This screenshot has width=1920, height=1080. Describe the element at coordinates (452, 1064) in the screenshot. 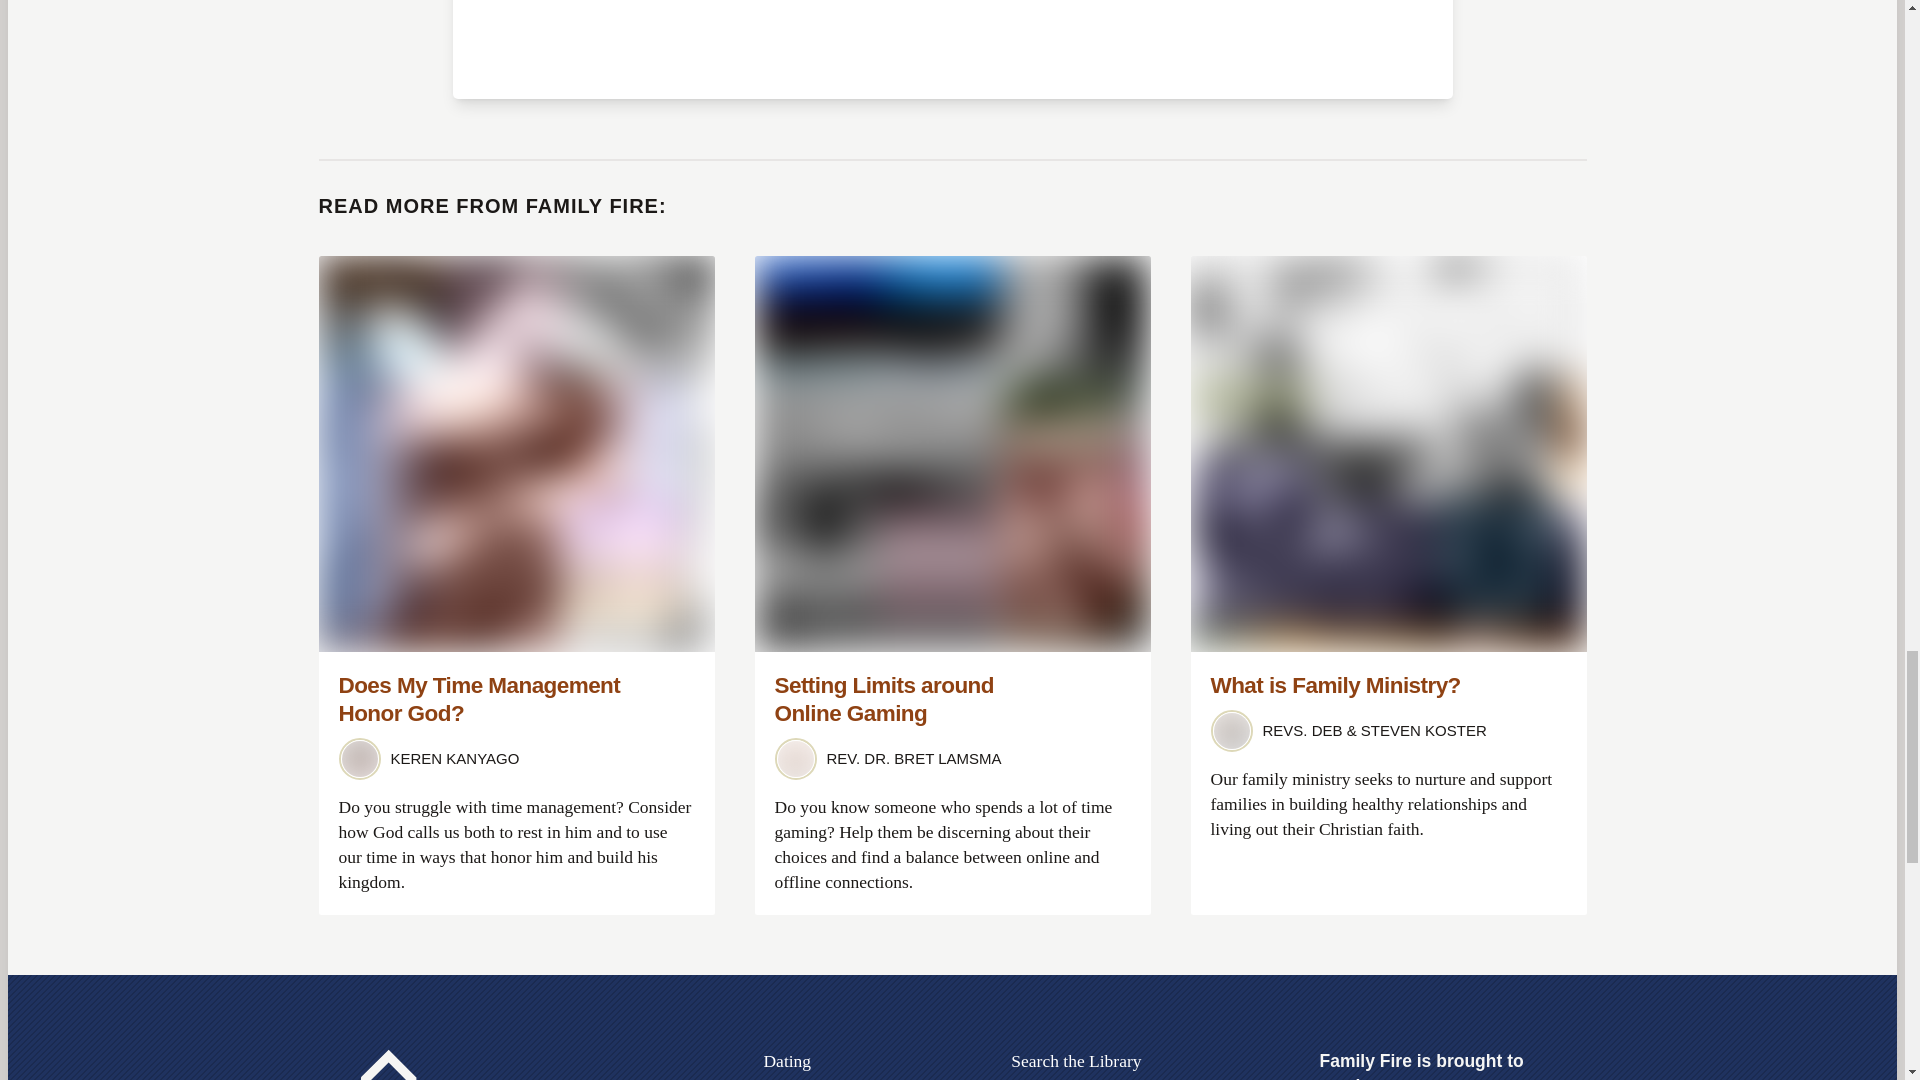

I see `Family Fire` at that location.